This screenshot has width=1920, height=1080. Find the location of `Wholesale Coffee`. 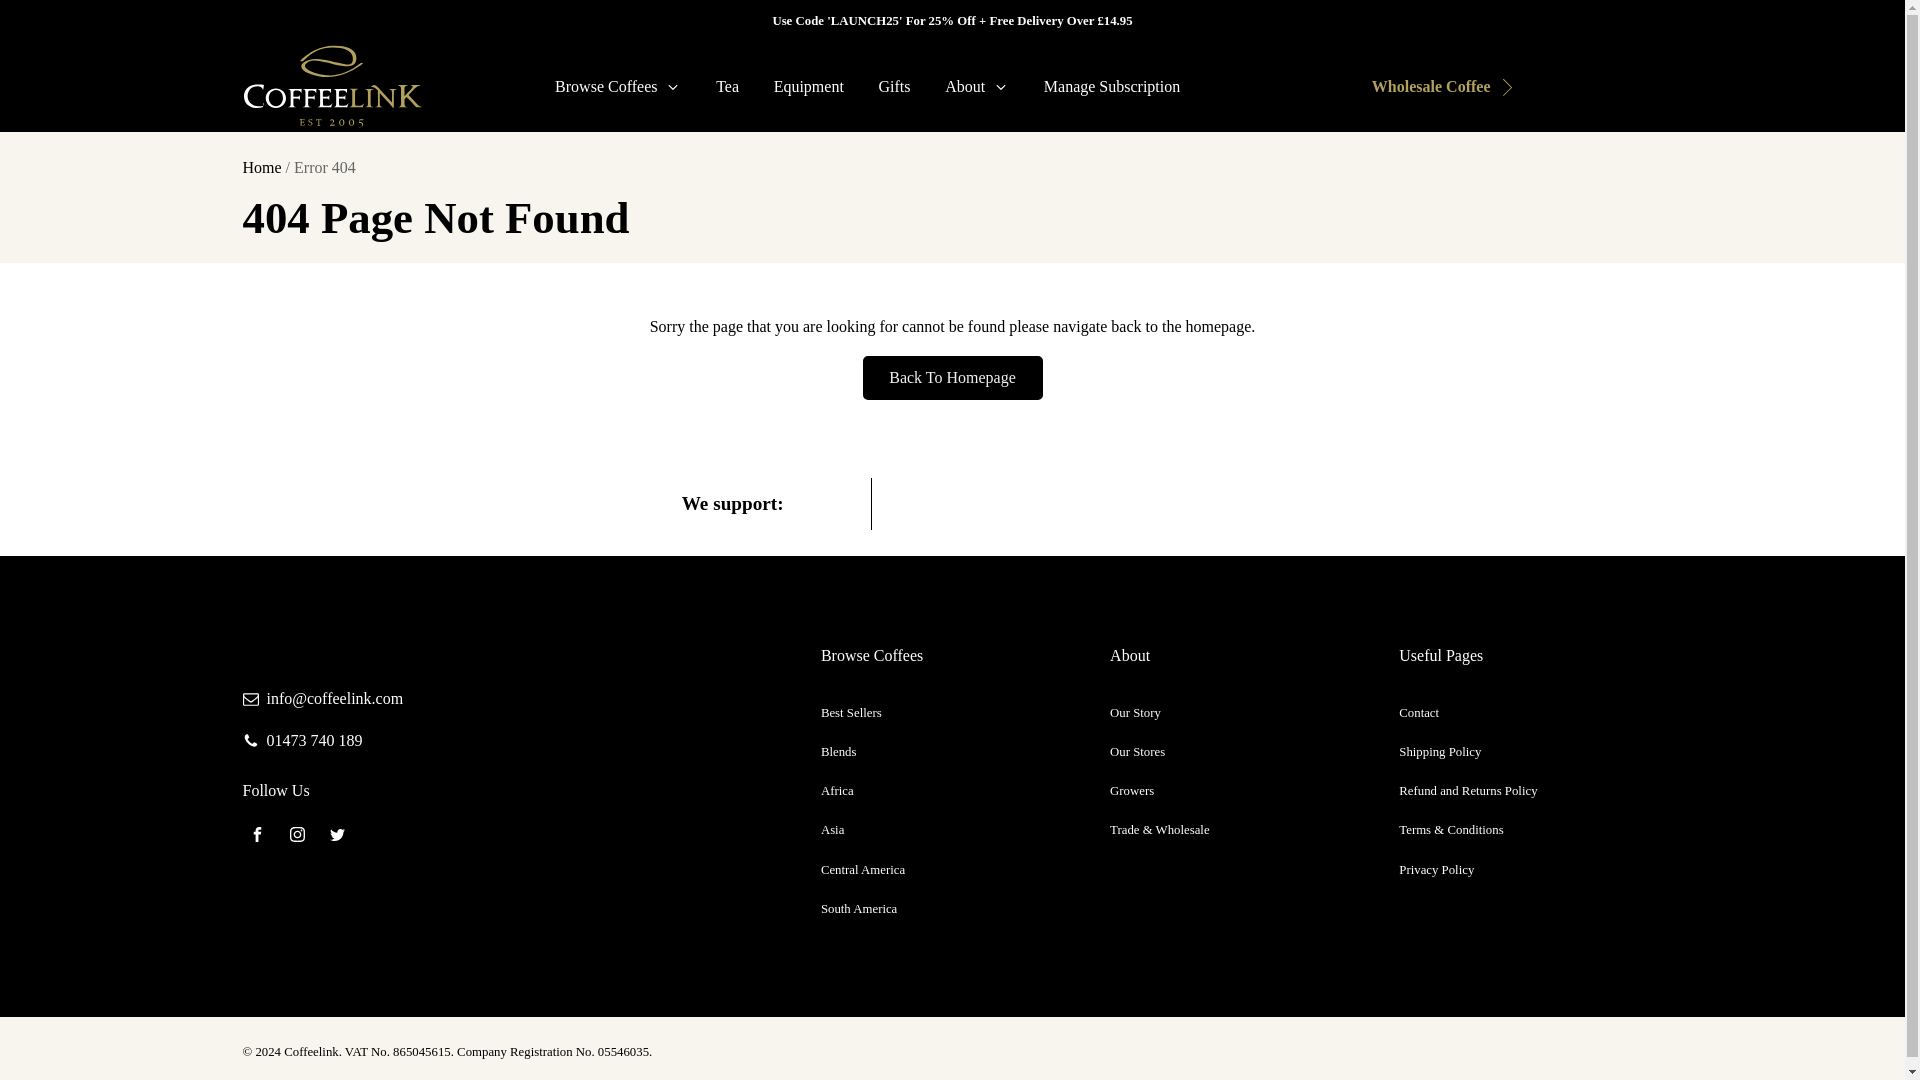

Wholesale Coffee is located at coordinates (1428, 86).